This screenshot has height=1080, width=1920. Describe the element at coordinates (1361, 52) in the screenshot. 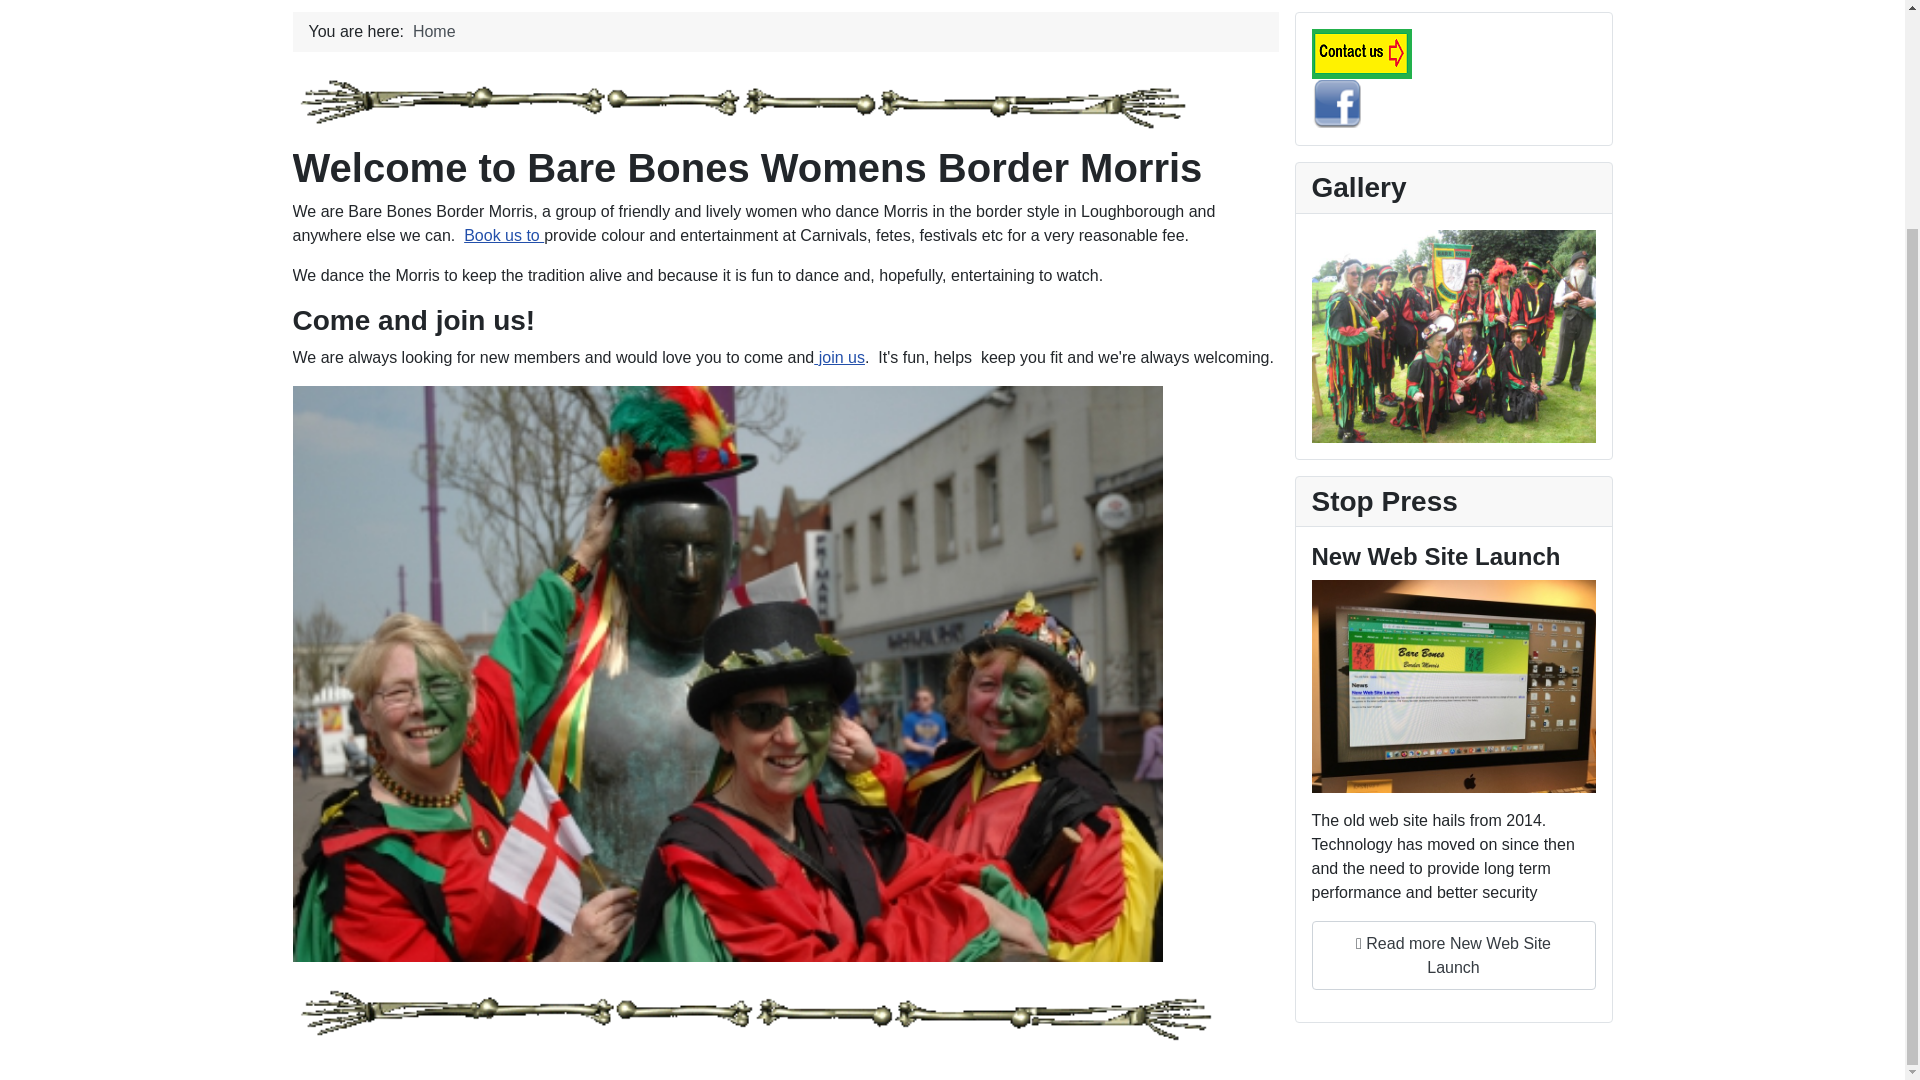

I see `Contact us` at that location.